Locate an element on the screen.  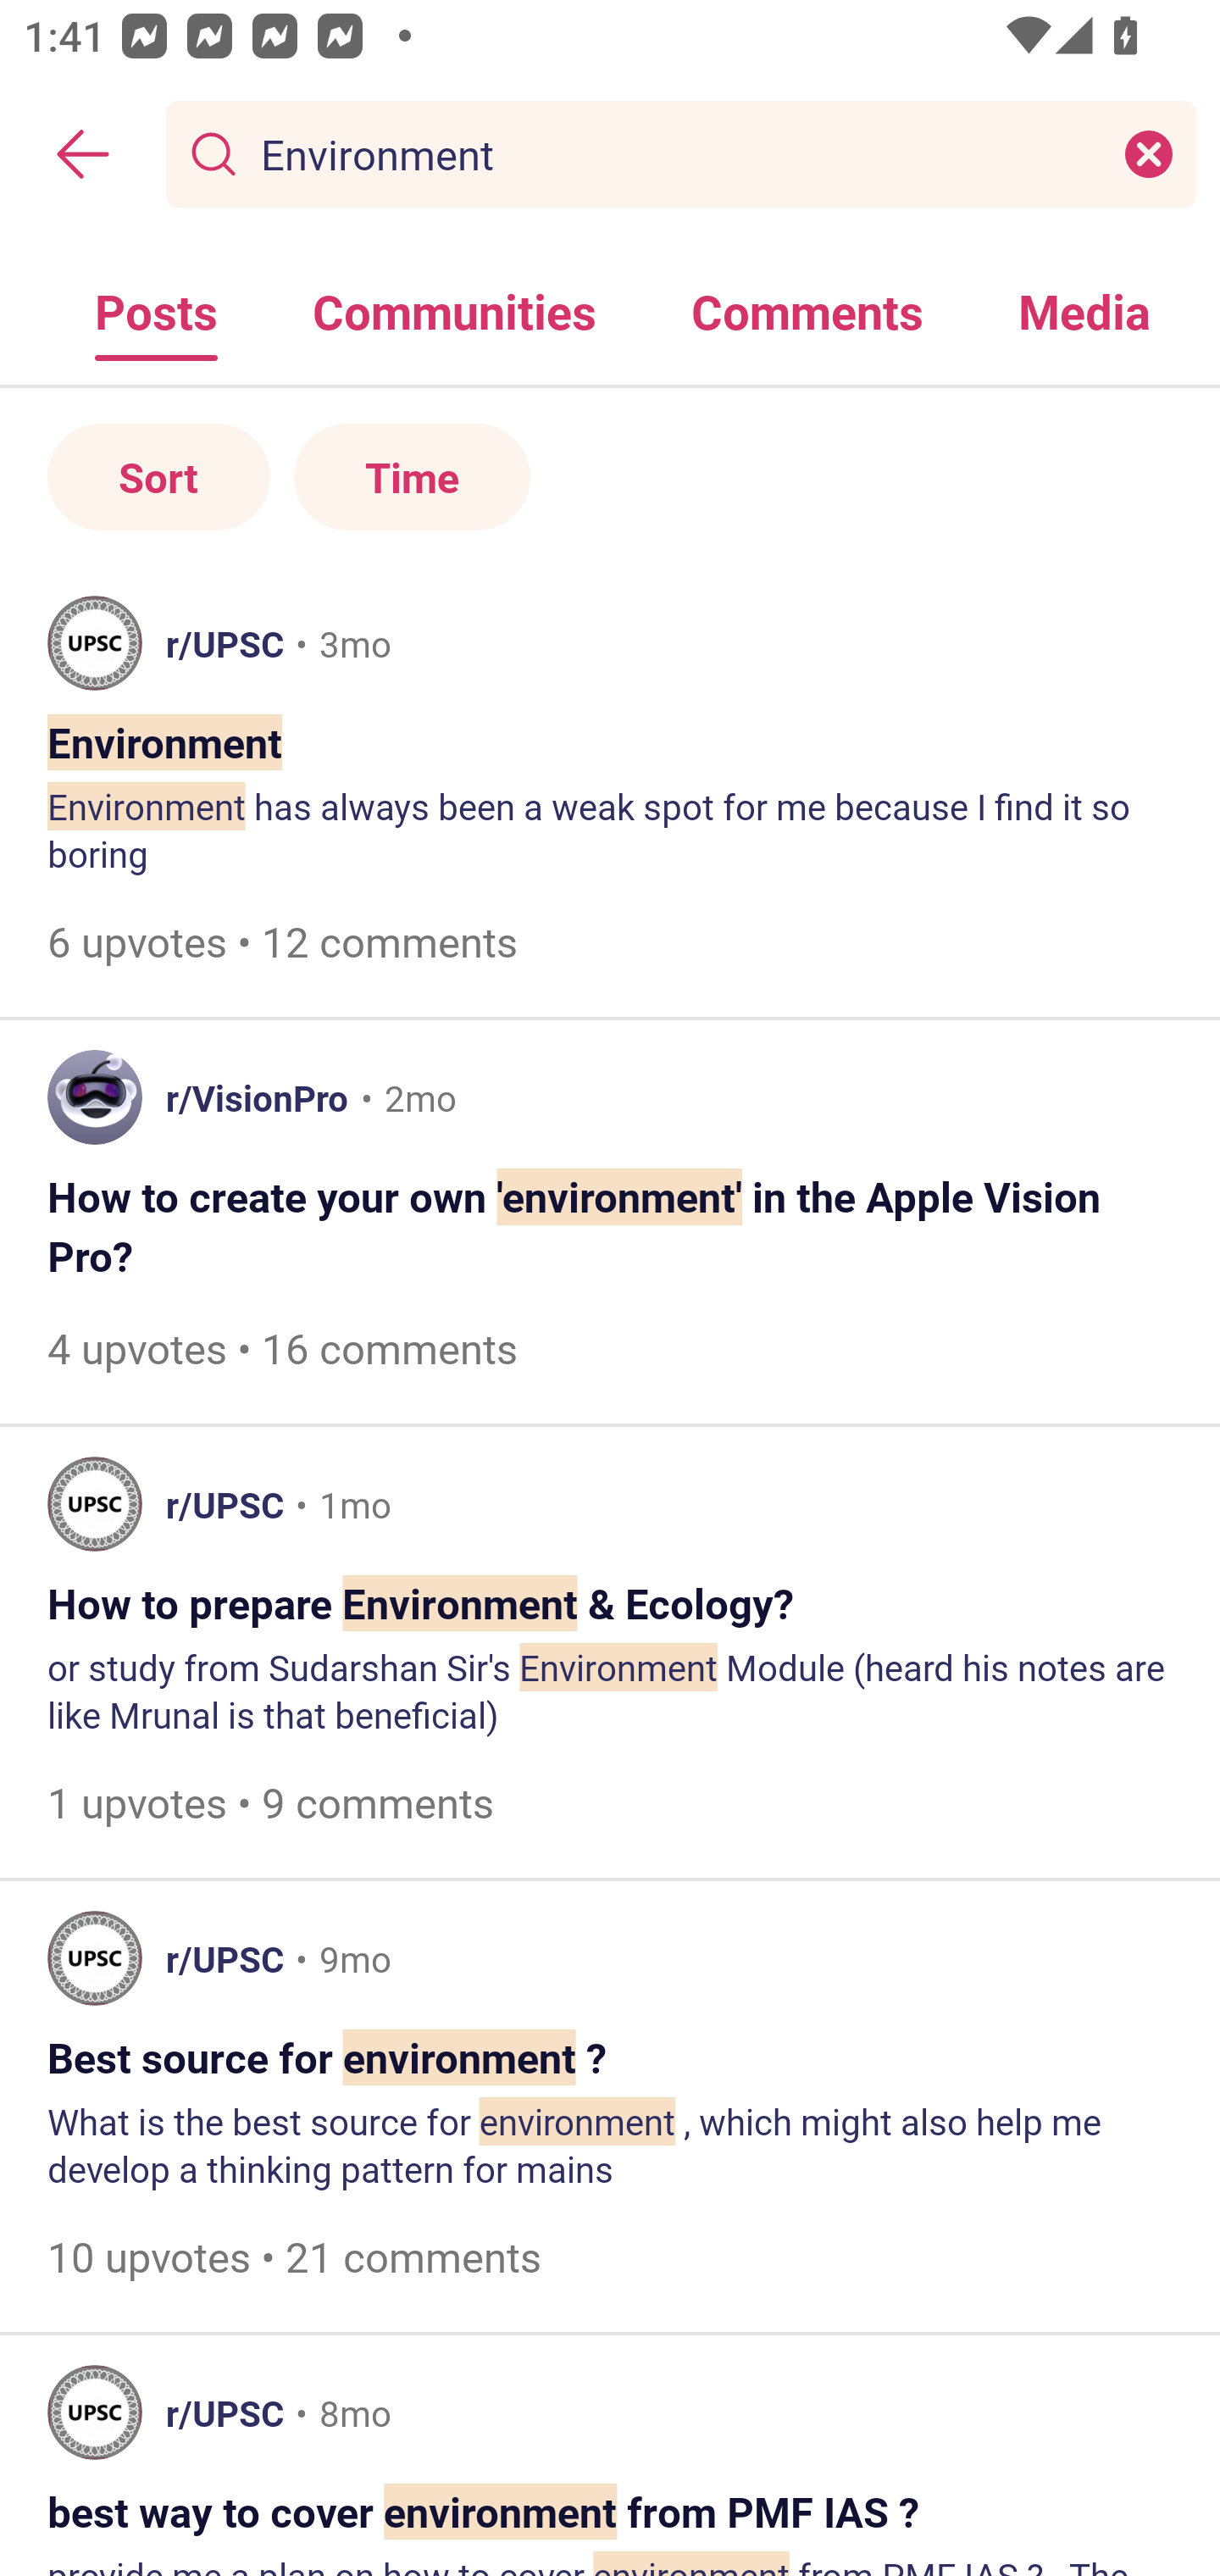
Media is located at coordinates (1084, 310).